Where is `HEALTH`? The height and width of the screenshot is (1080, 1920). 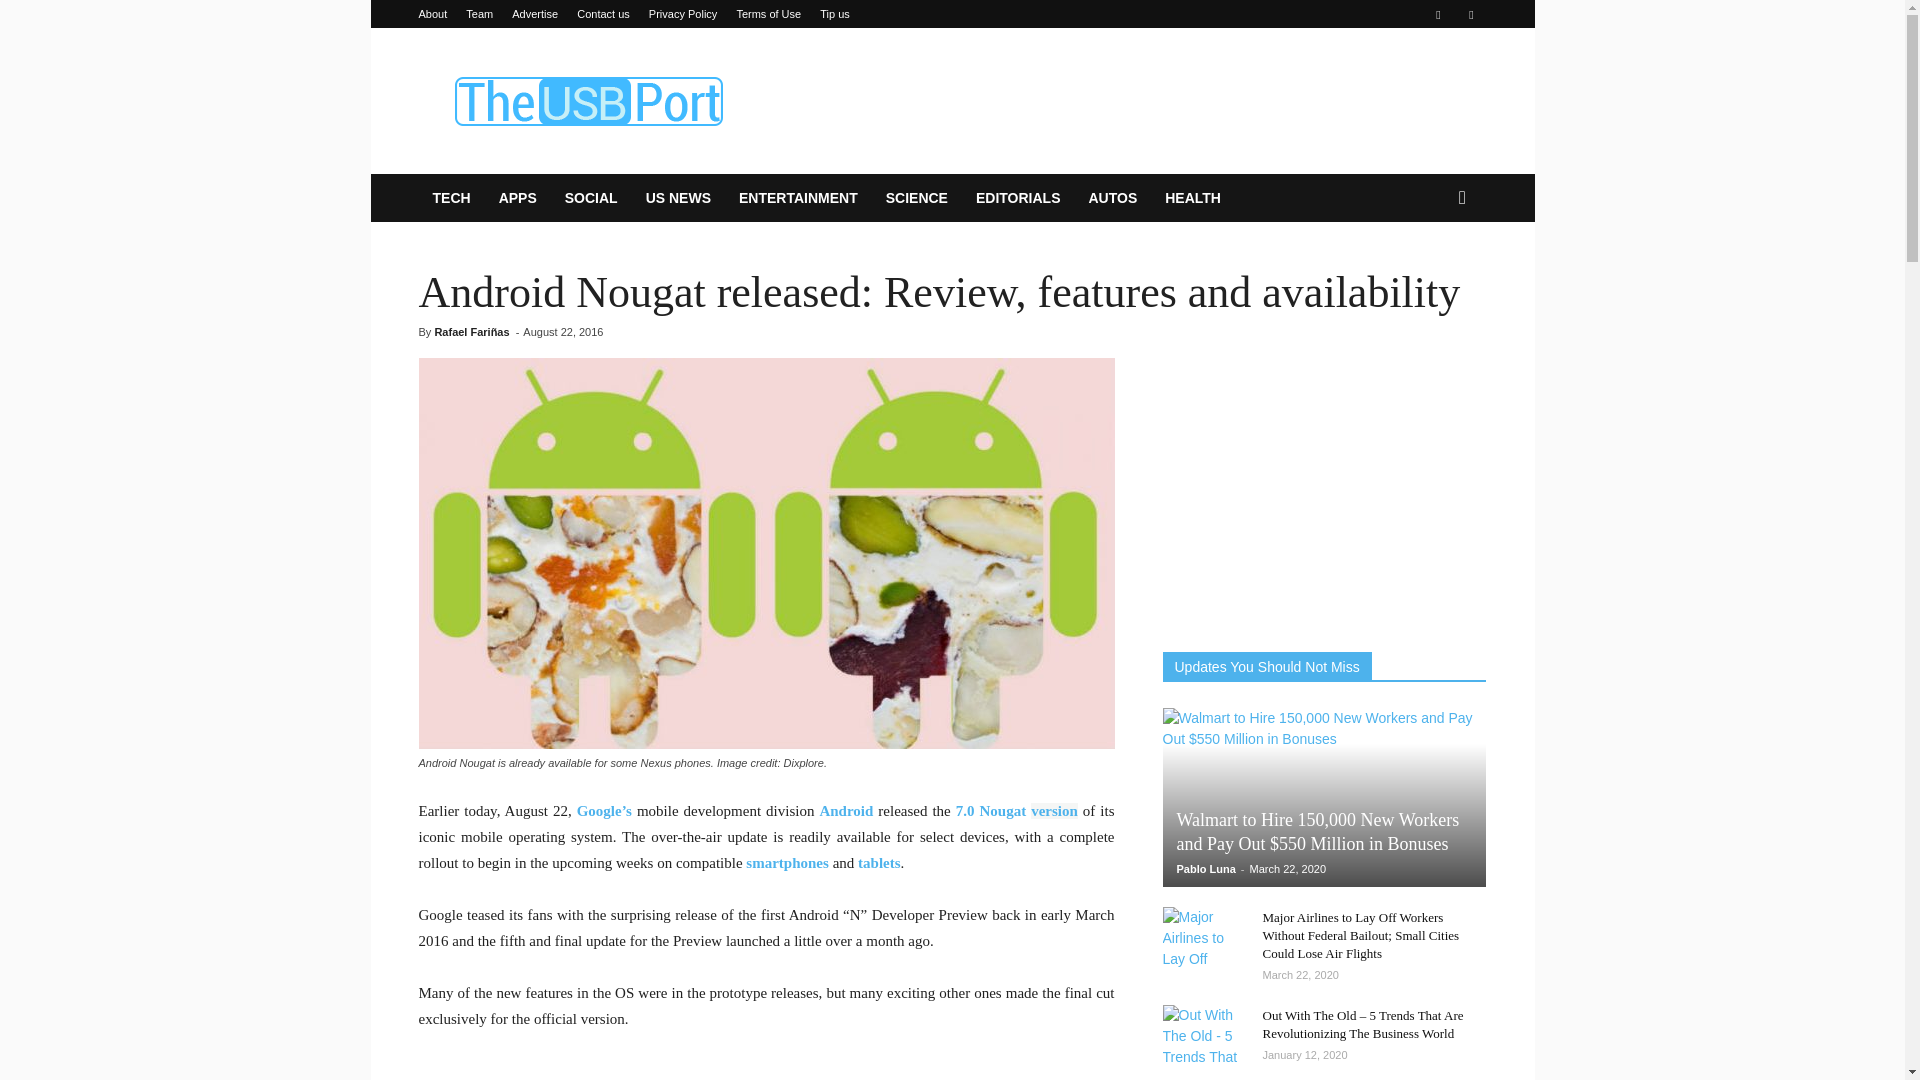 HEALTH is located at coordinates (1192, 198).